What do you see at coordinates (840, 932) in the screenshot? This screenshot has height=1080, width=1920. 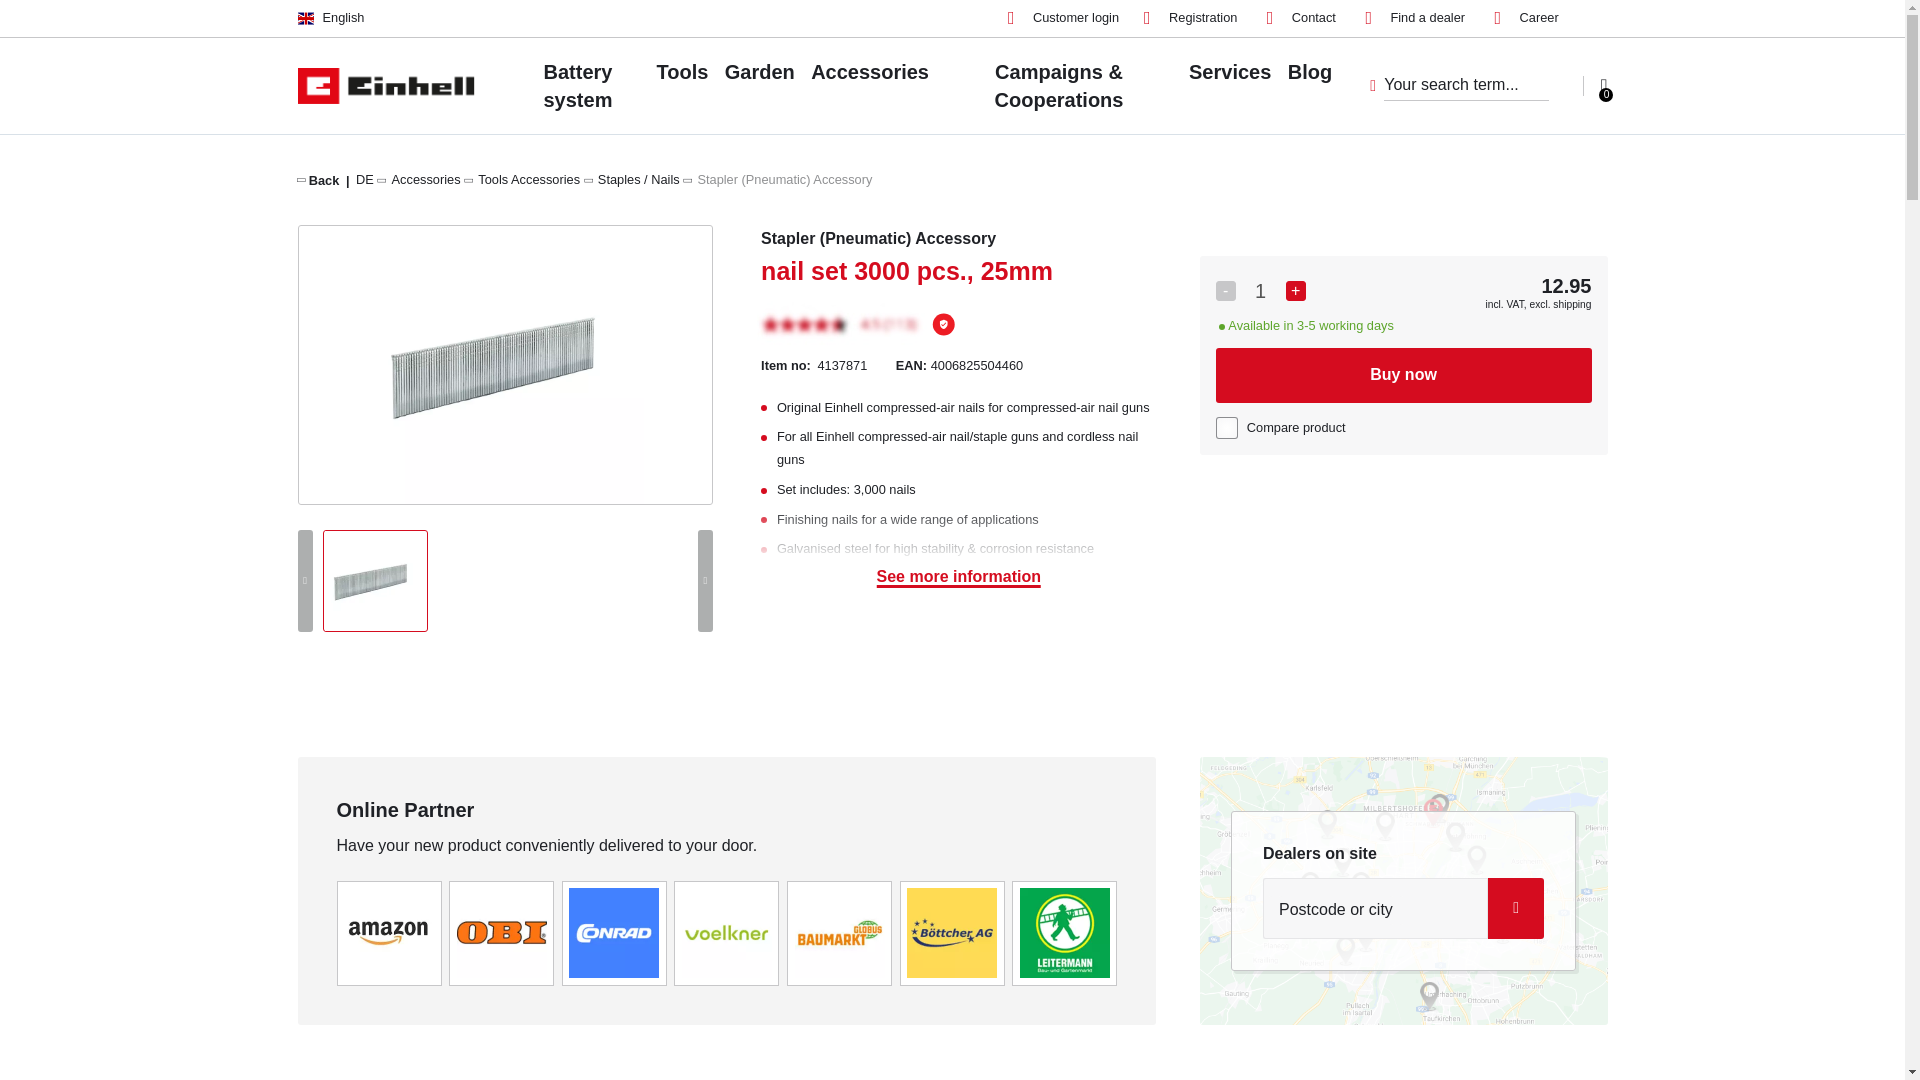 I see `Globus Baumarkt` at bounding box center [840, 932].